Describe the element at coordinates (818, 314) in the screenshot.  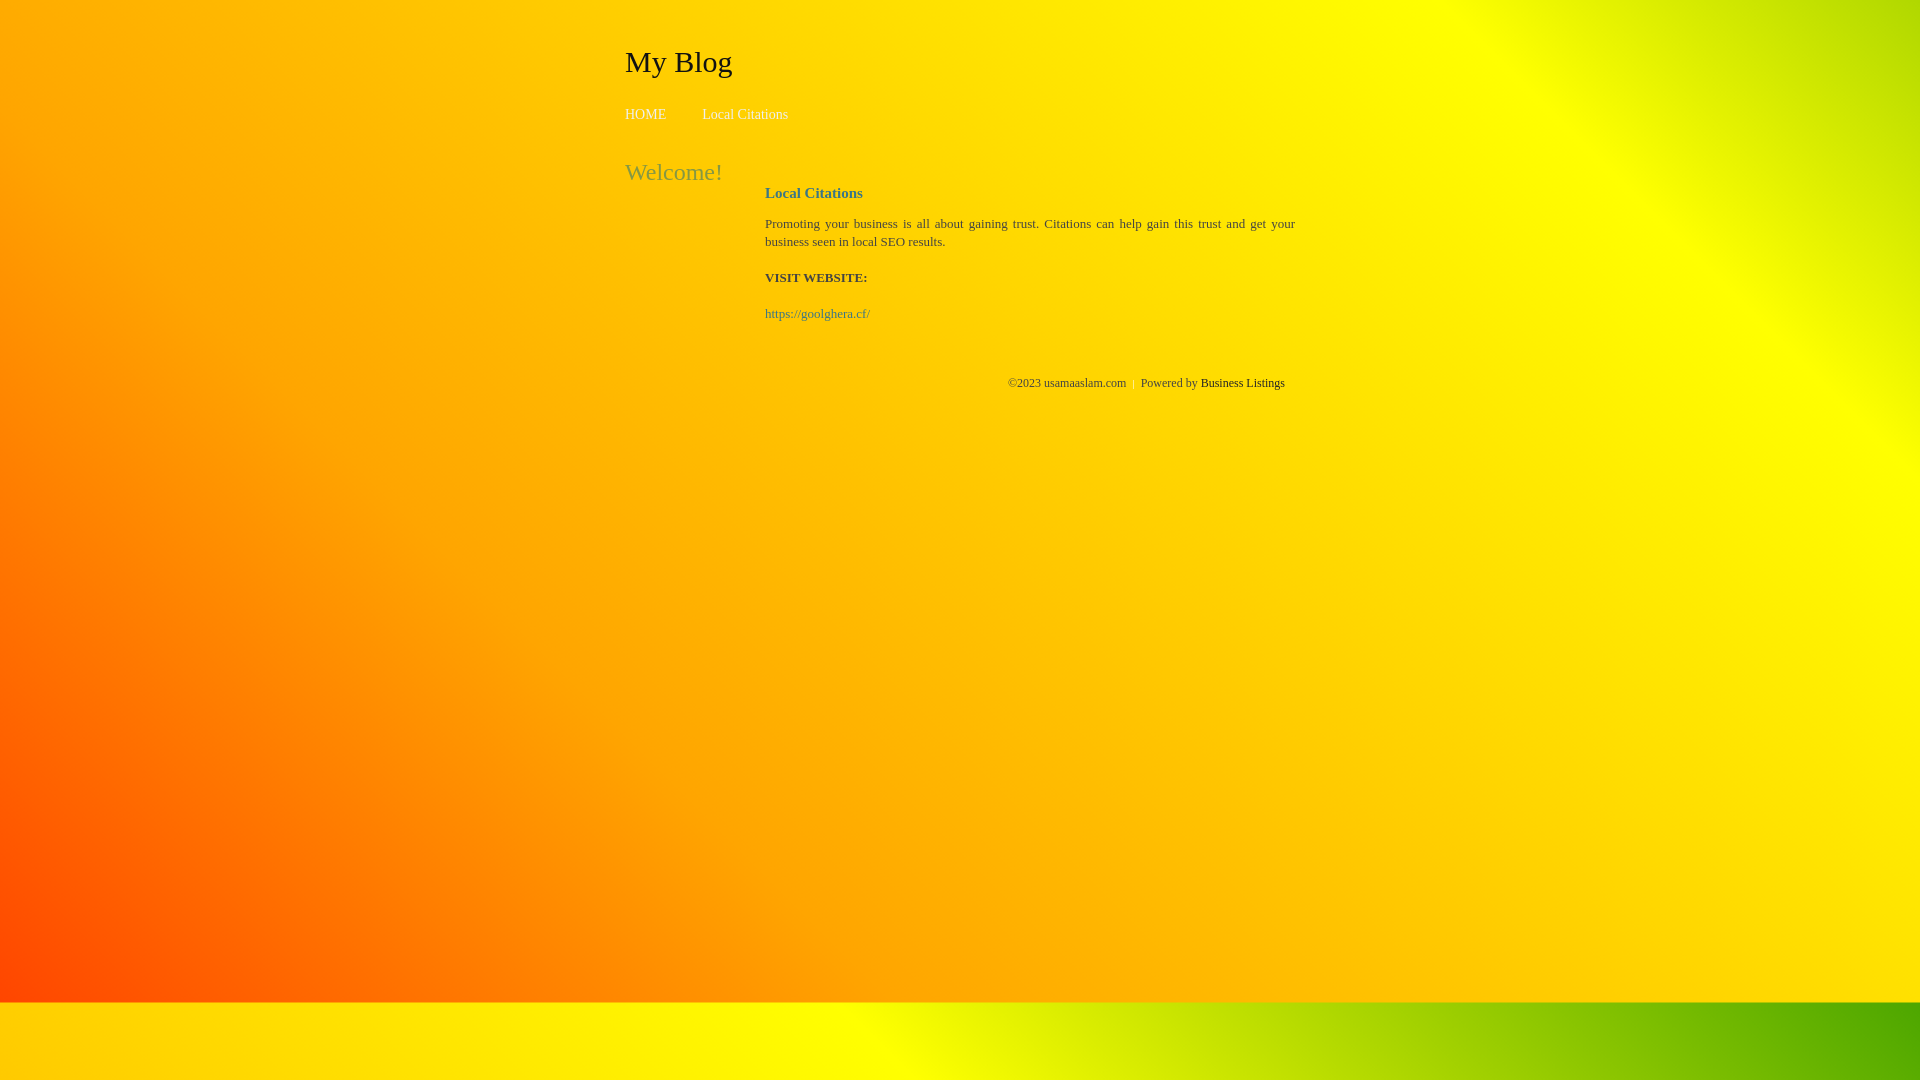
I see `https://goolghera.cf/` at that location.